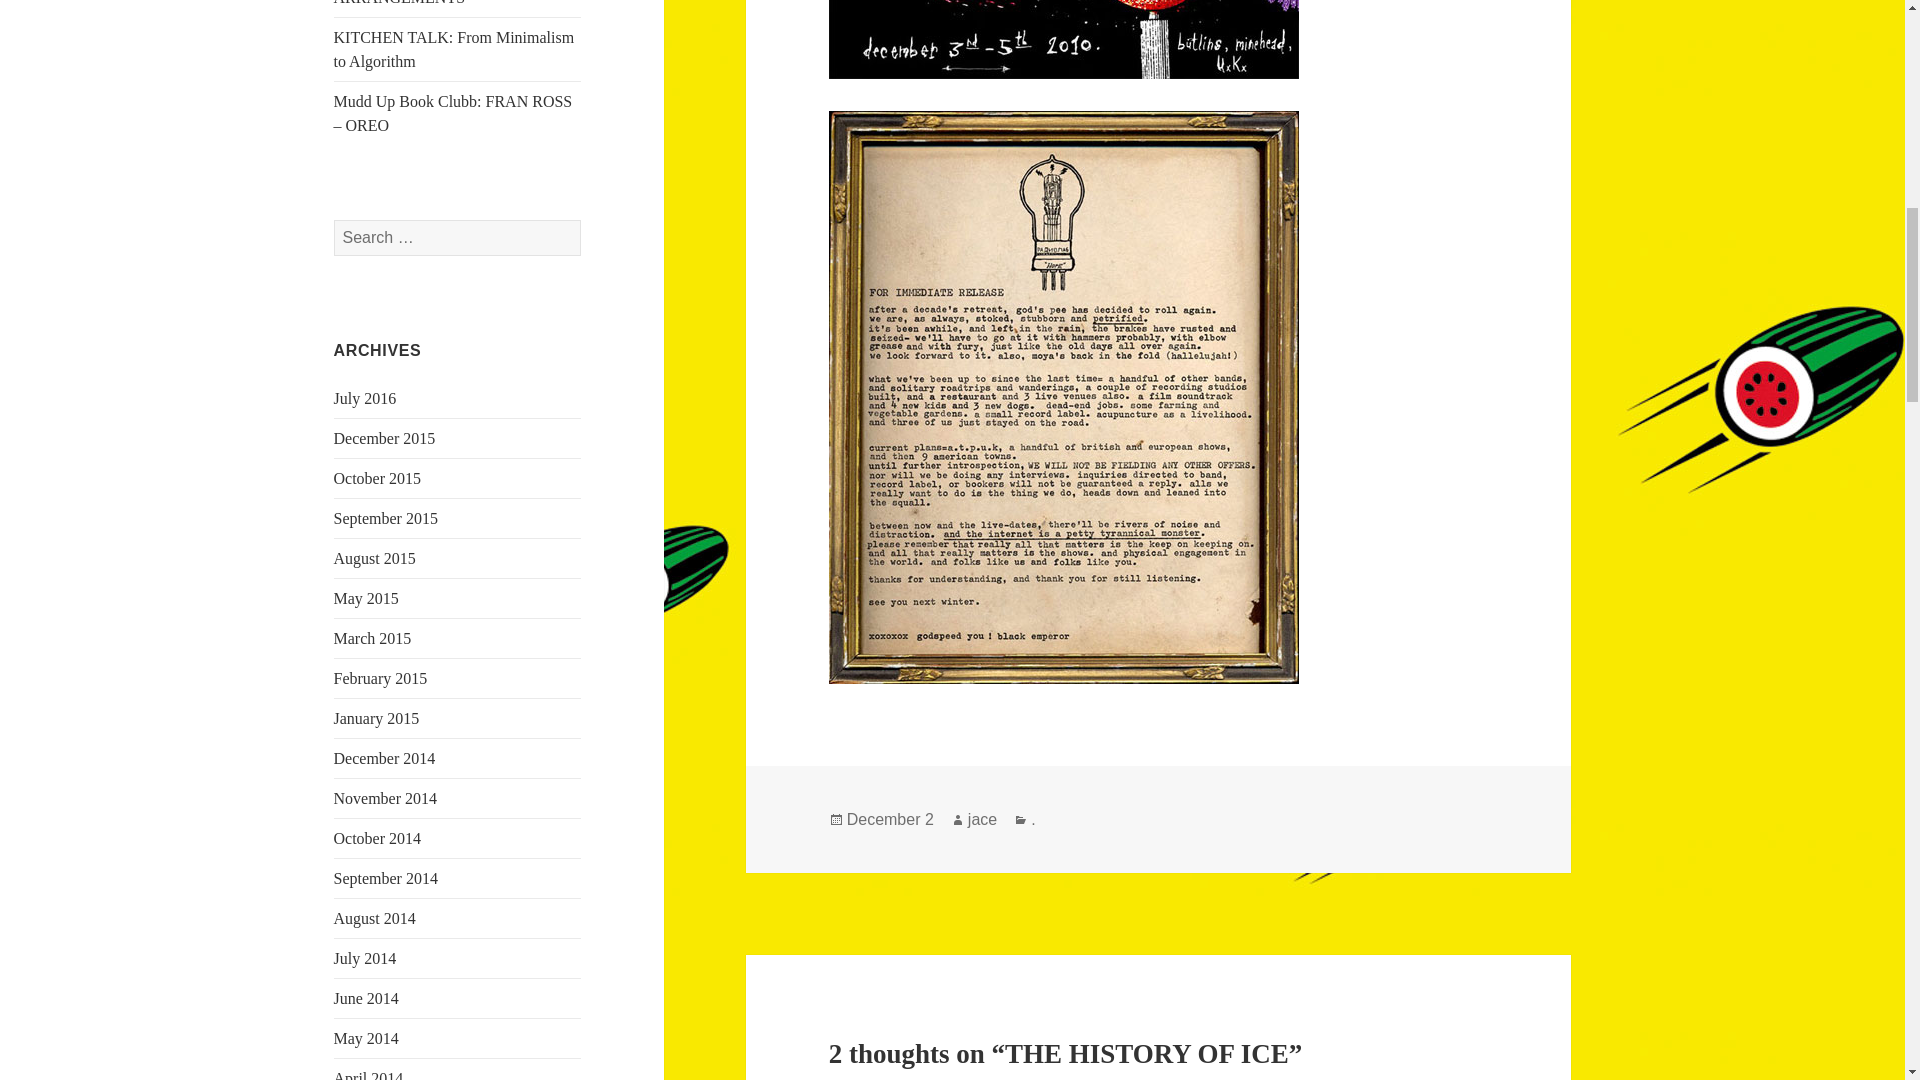 The height and width of the screenshot is (1080, 1920). I want to click on January 2015, so click(377, 718).